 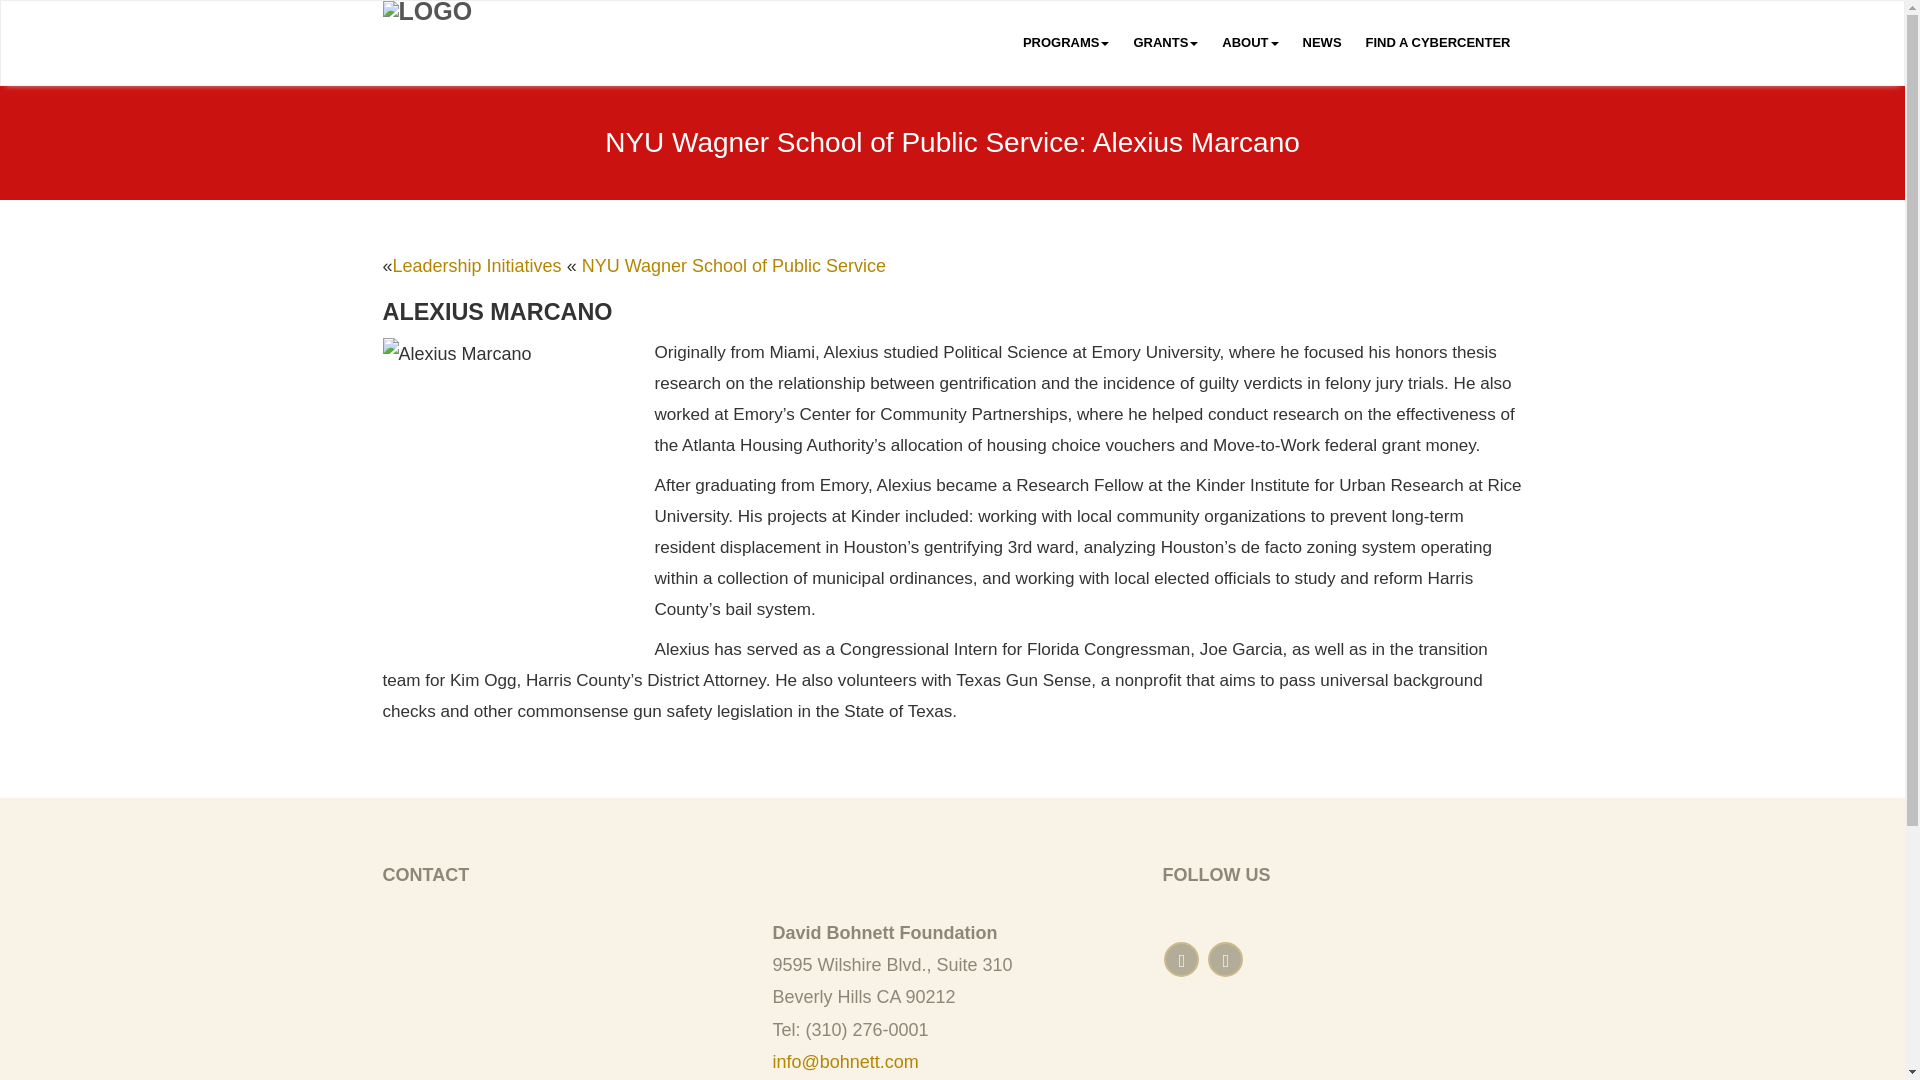 What do you see at coordinates (1438, 43) in the screenshot?
I see `find-a-cybercenter` at bounding box center [1438, 43].